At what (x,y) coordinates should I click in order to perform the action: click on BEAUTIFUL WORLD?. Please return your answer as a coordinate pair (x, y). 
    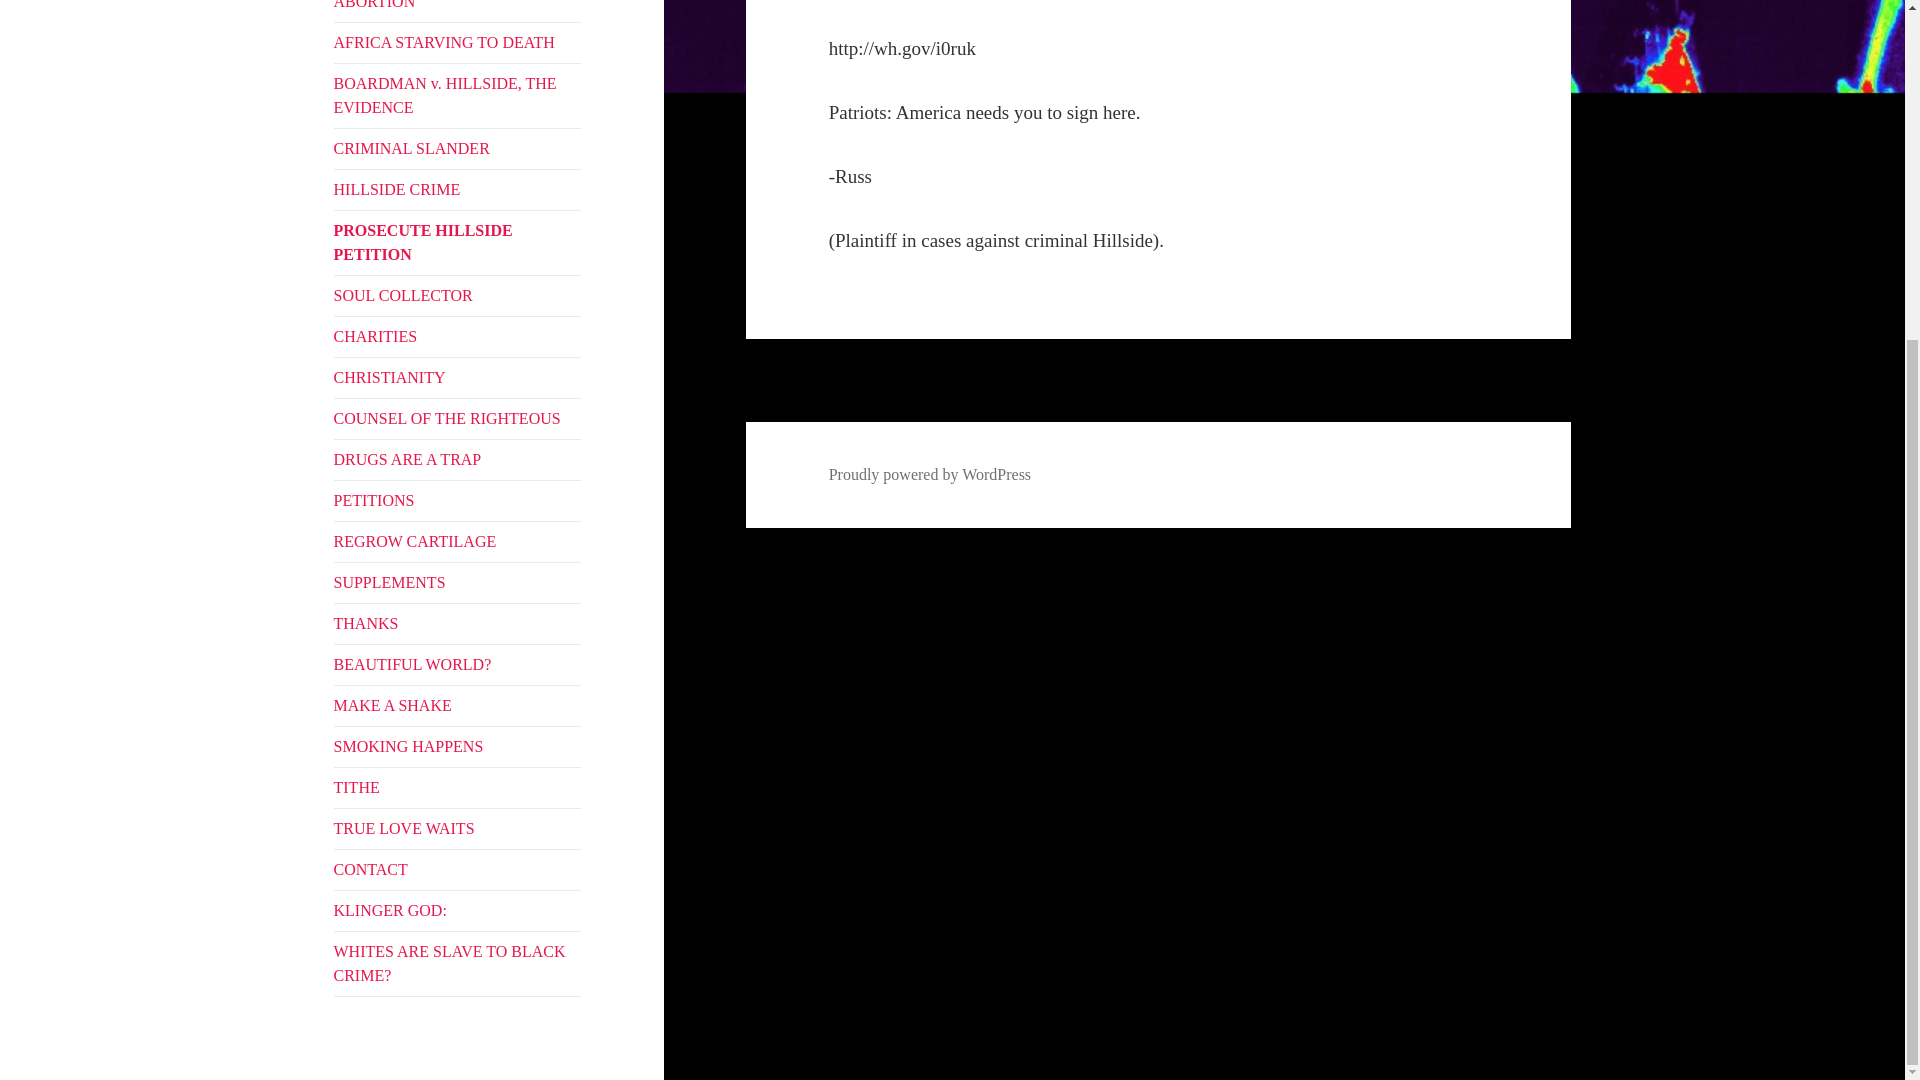
    Looking at the image, I should click on (458, 664).